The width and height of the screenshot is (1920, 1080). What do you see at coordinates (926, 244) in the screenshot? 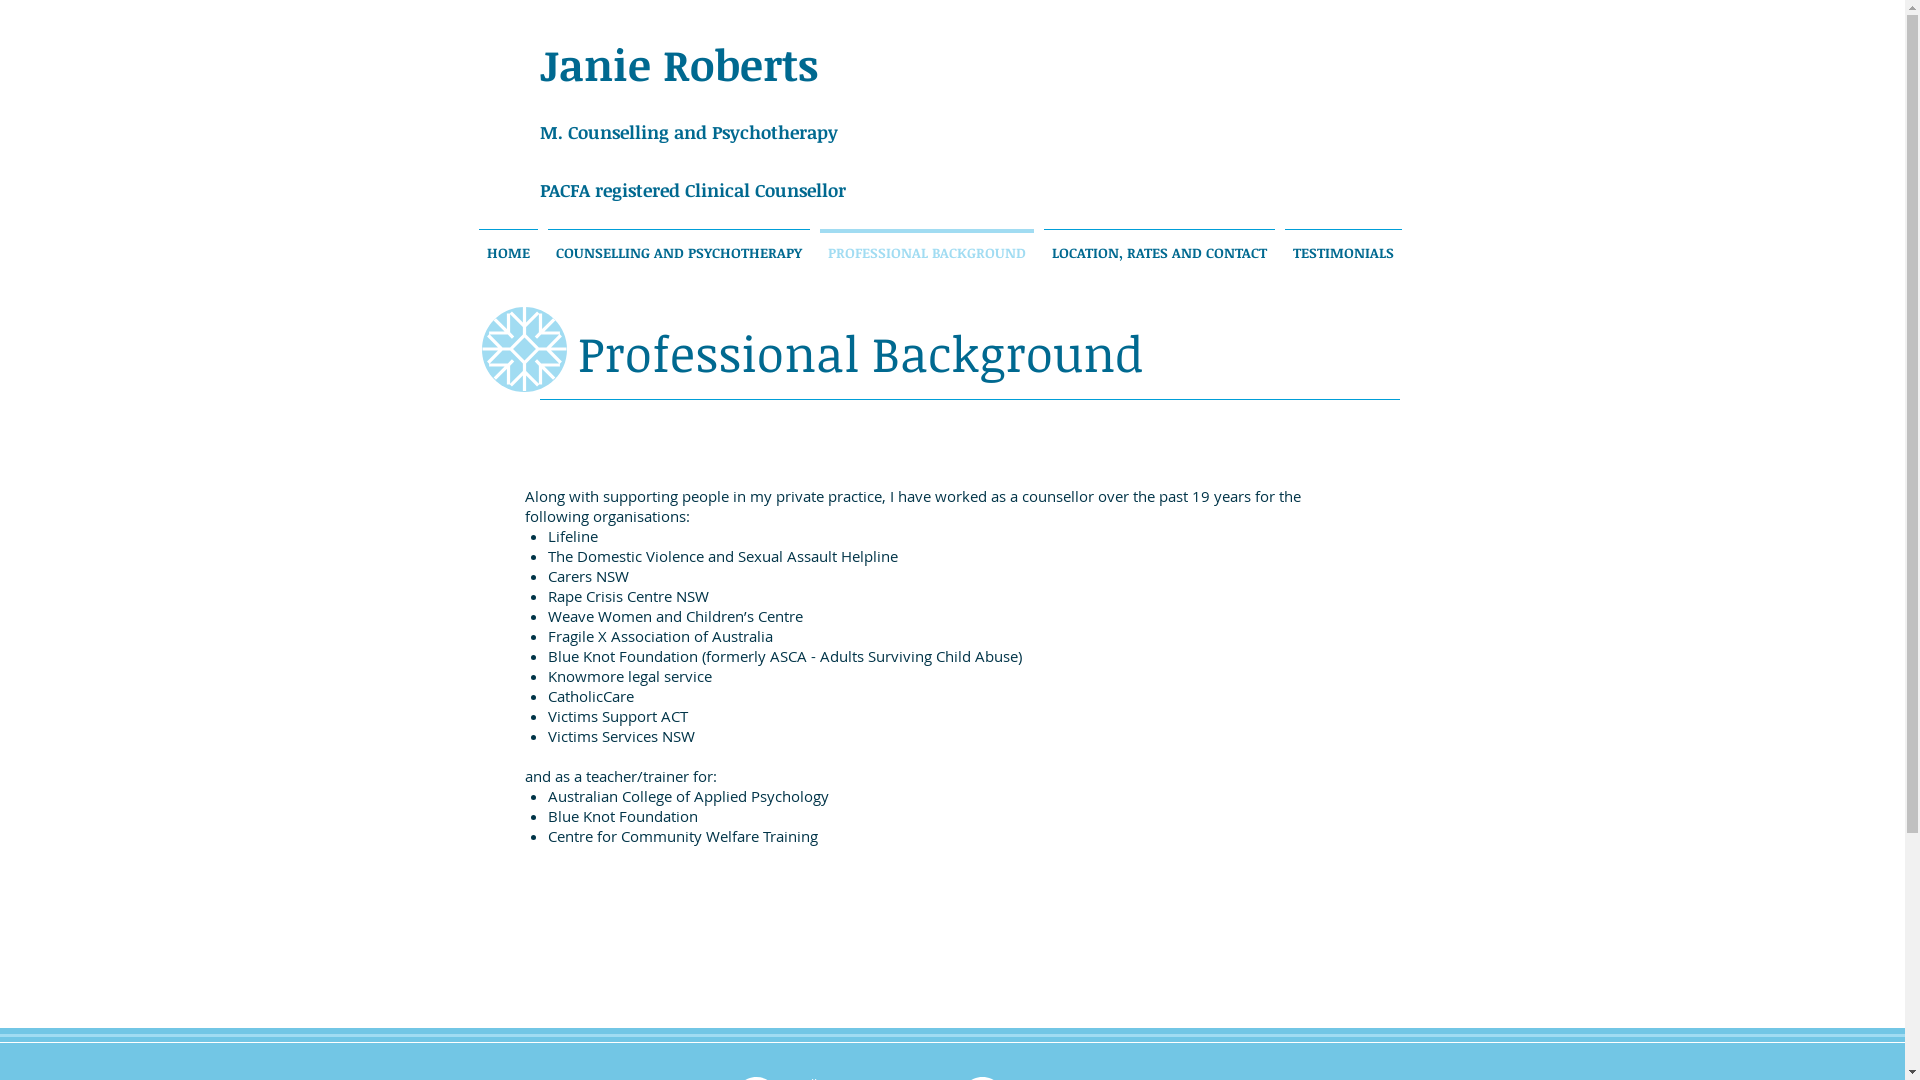
I see `PROFESSIONAL BACKGROUND` at bounding box center [926, 244].